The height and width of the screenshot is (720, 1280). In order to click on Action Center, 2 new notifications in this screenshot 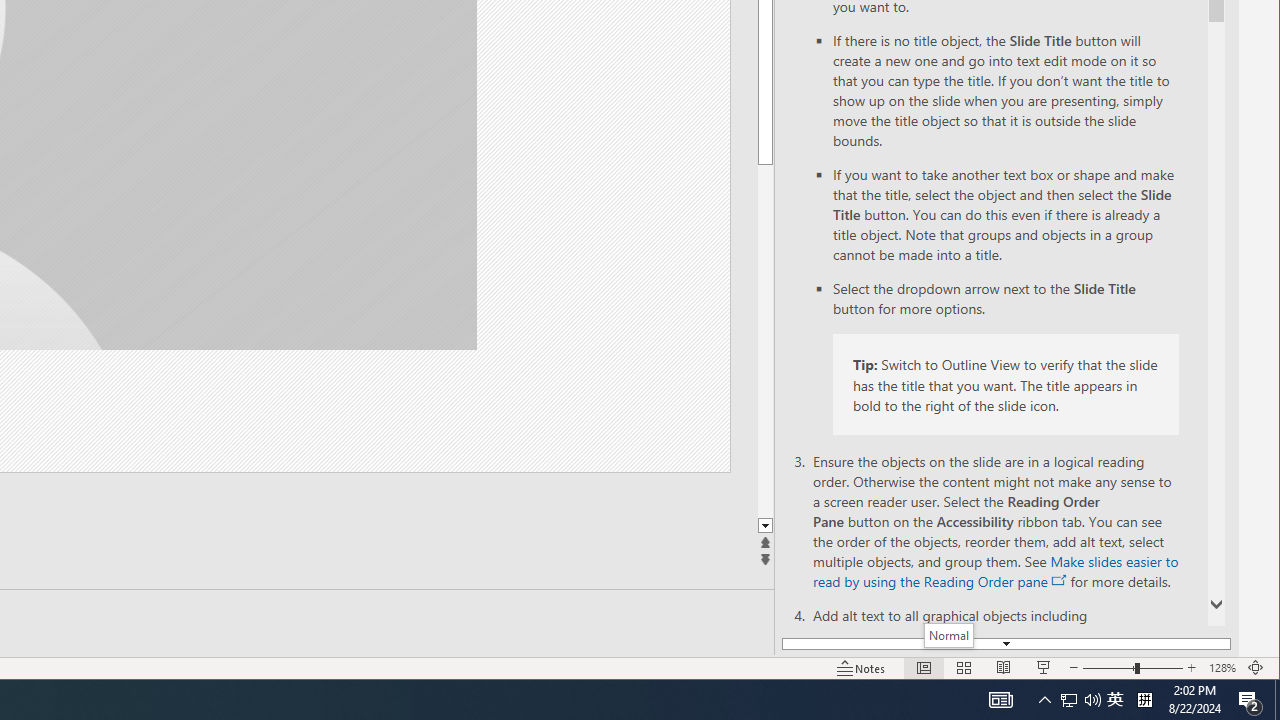, I will do `click(1250, 700)`.